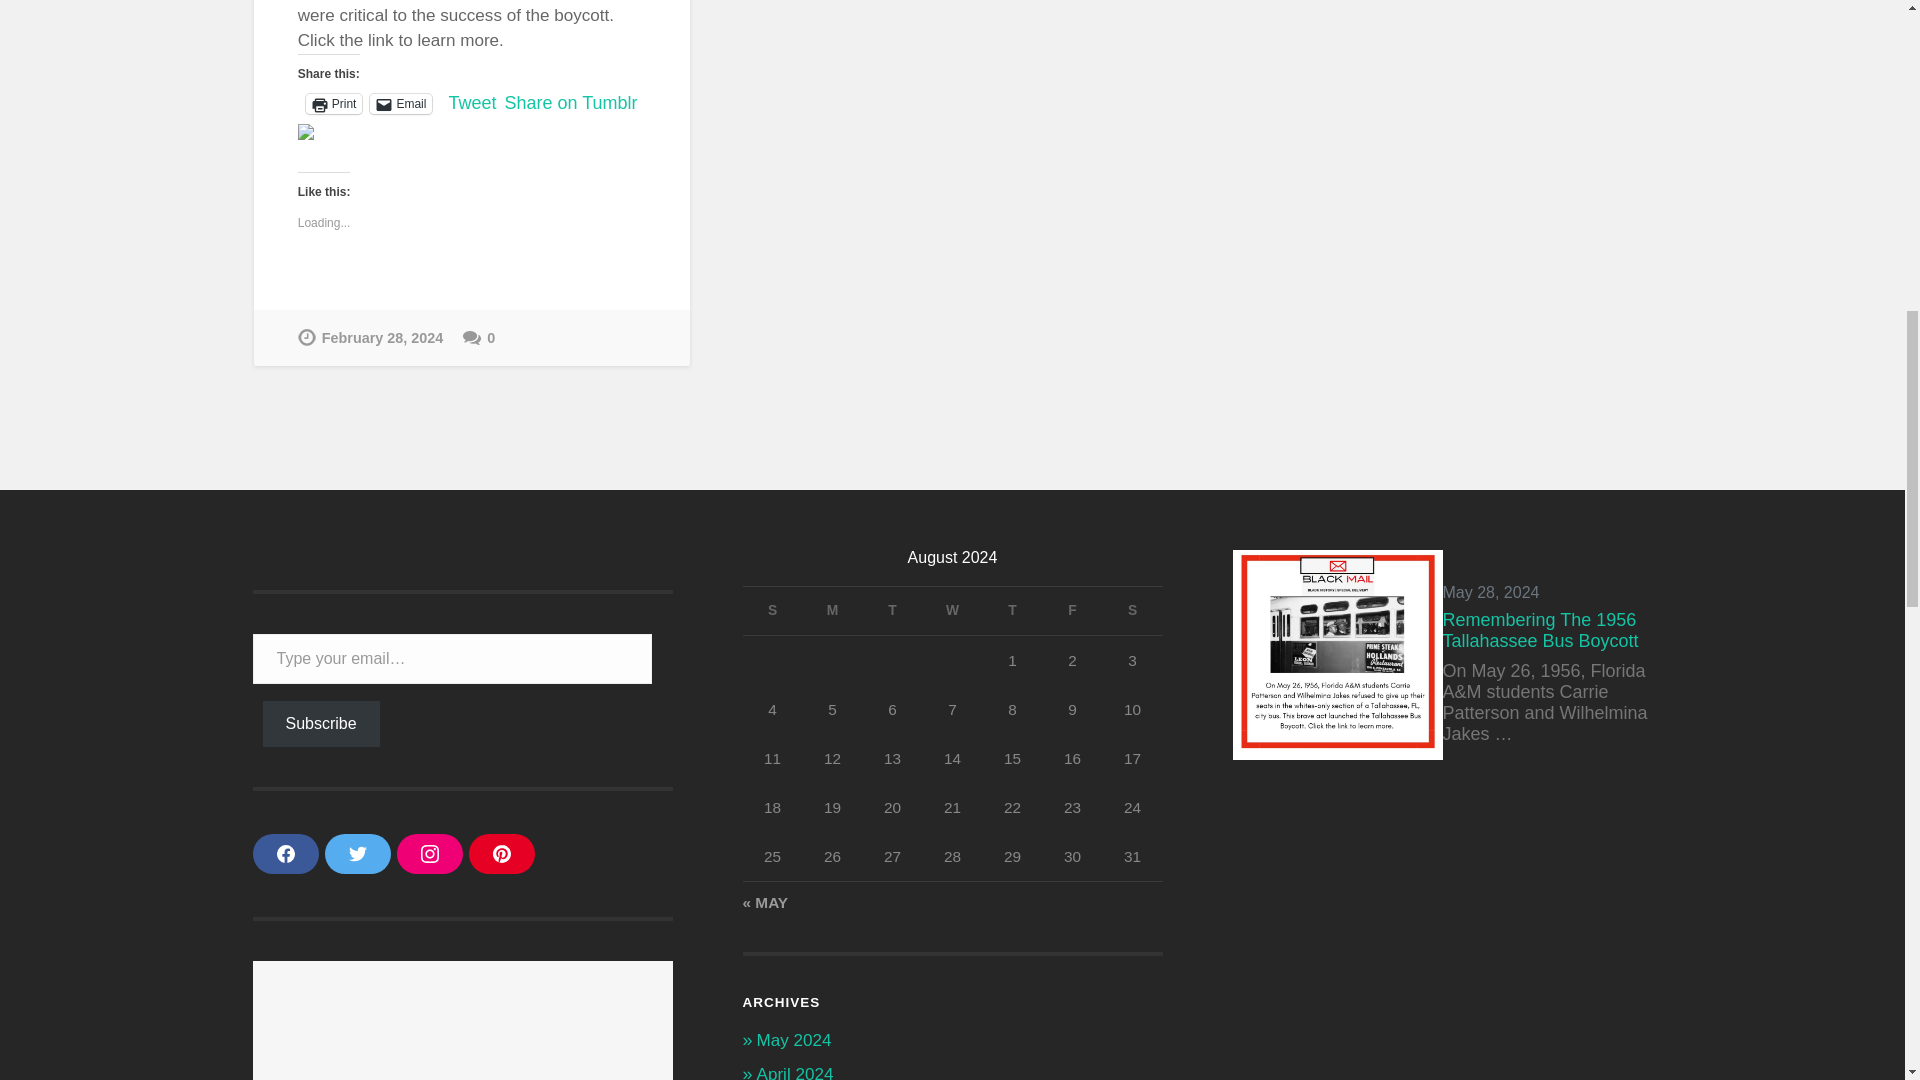  What do you see at coordinates (334, 104) in the screenshot?
I see `Print` at bounding box center [334, 104].